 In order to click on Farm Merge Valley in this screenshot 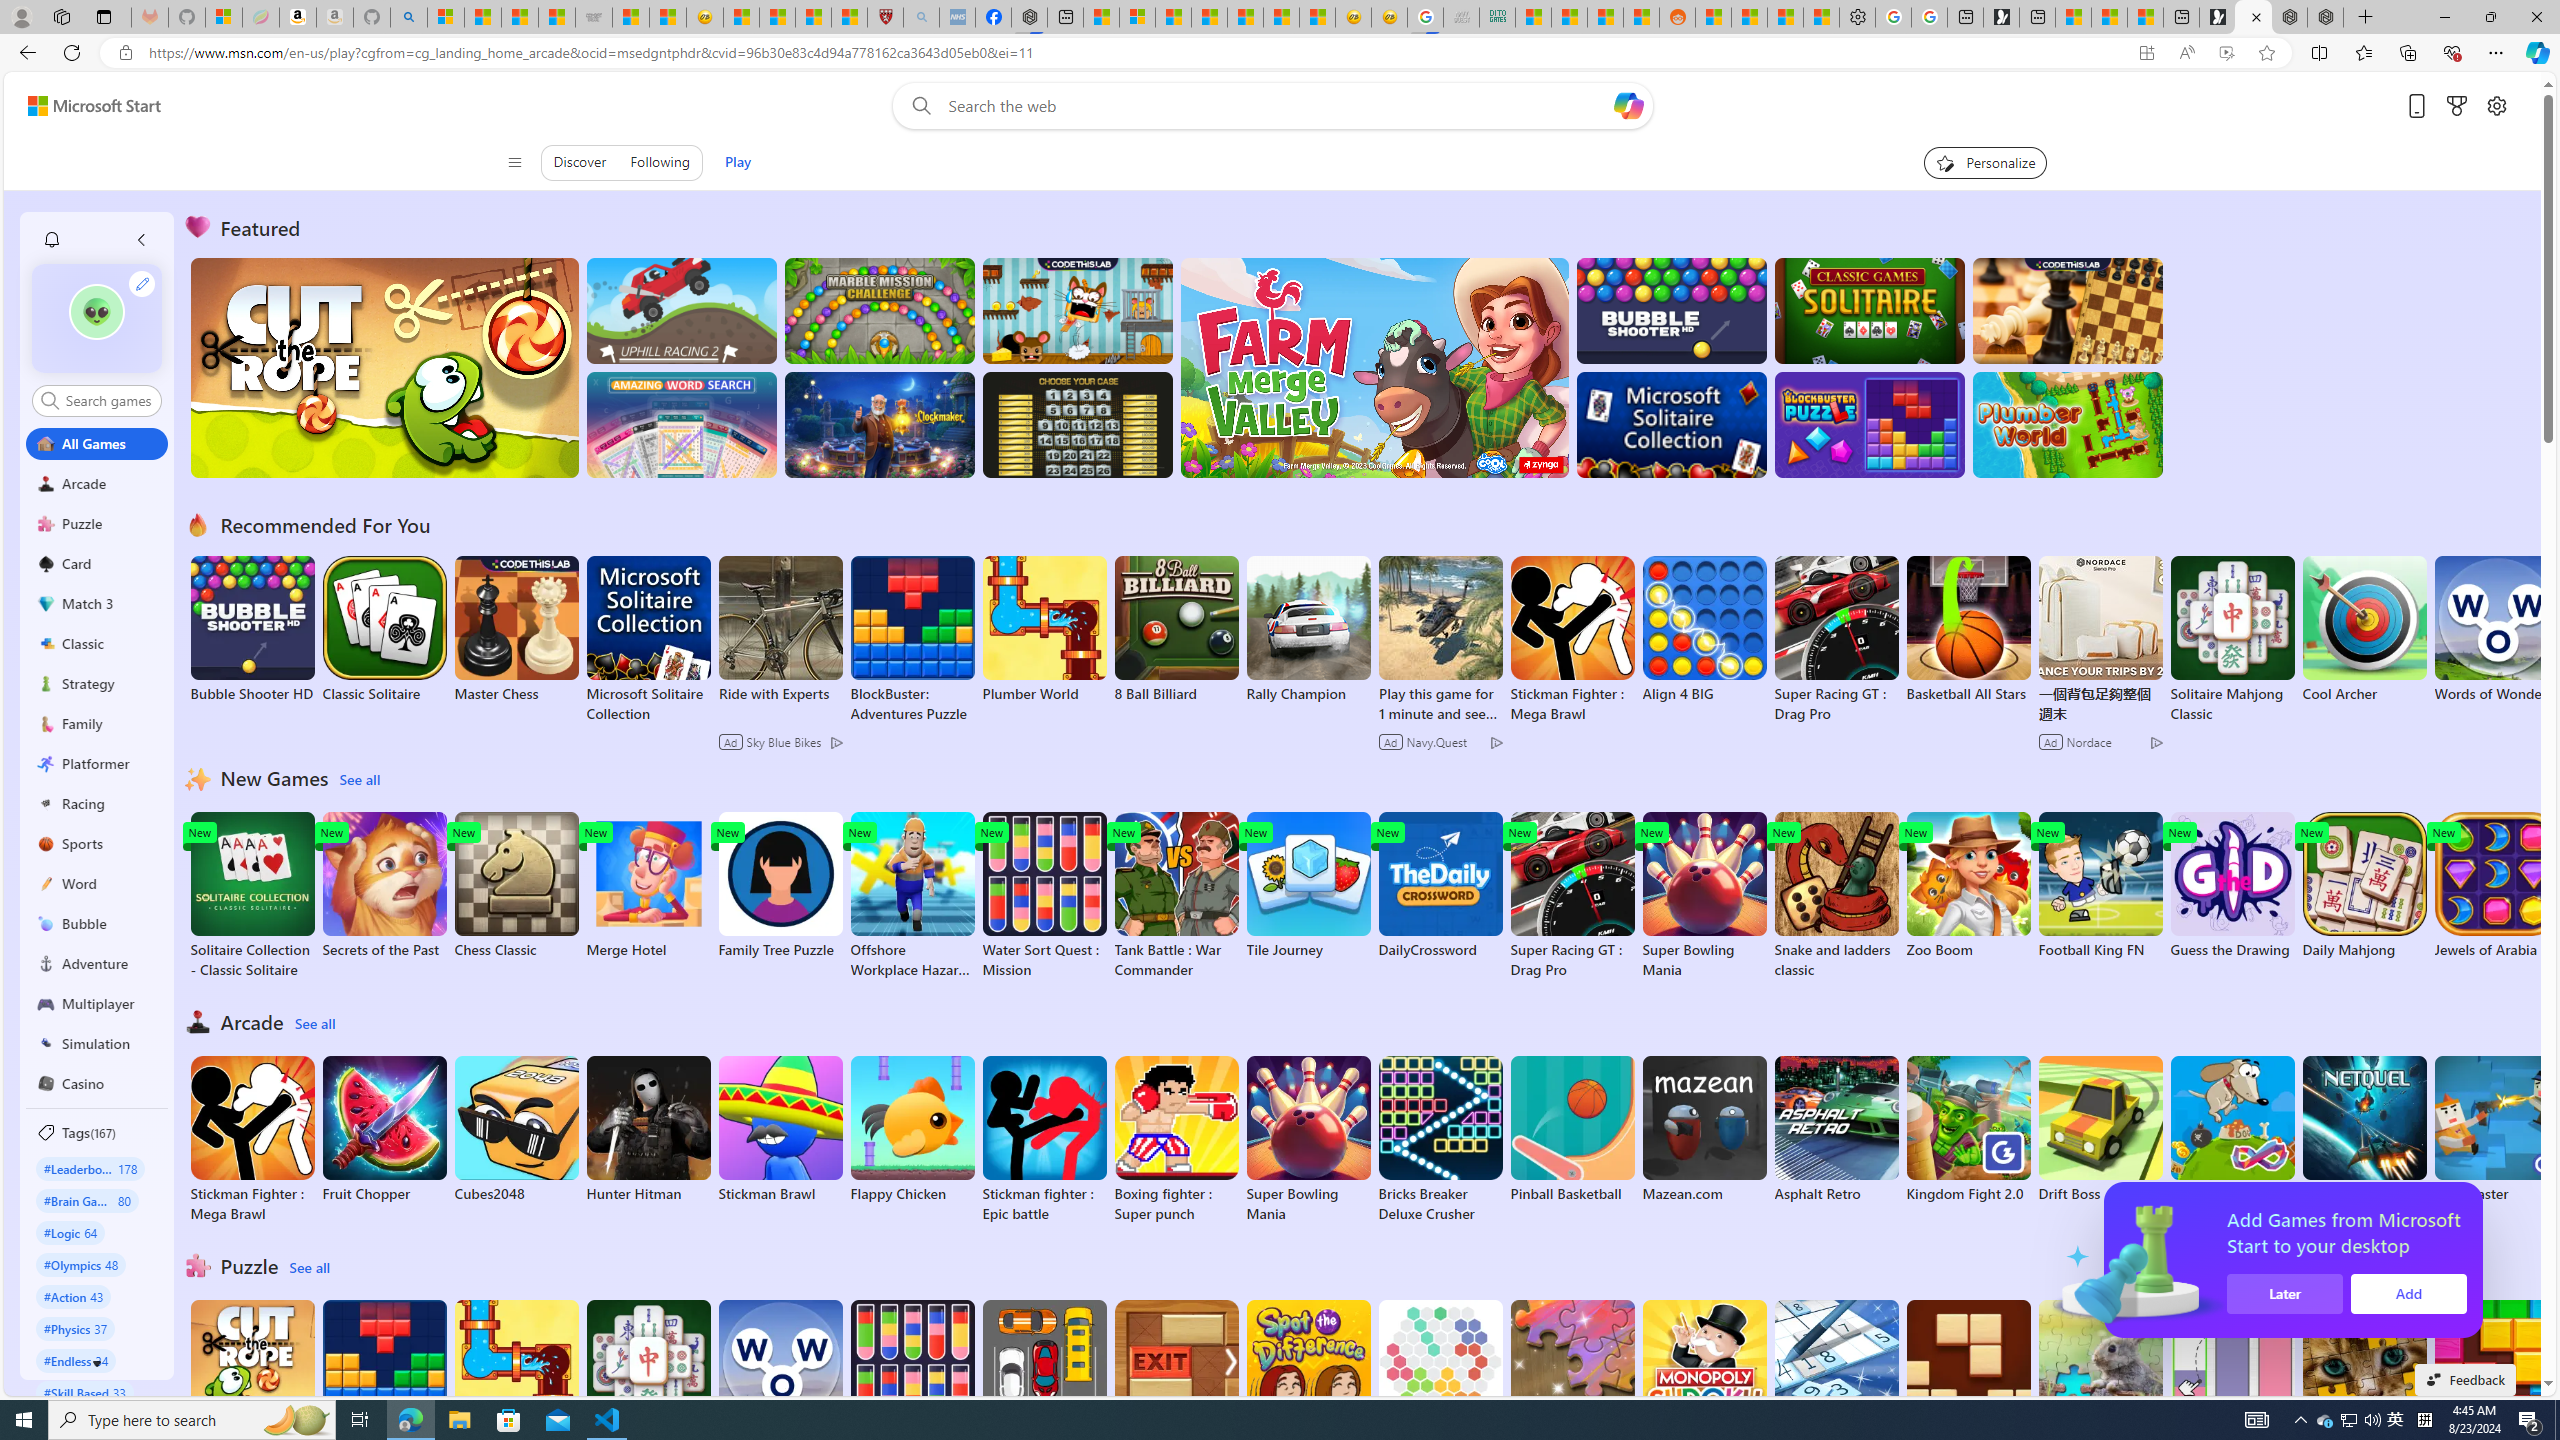, I will do `click(1374, 368)`.